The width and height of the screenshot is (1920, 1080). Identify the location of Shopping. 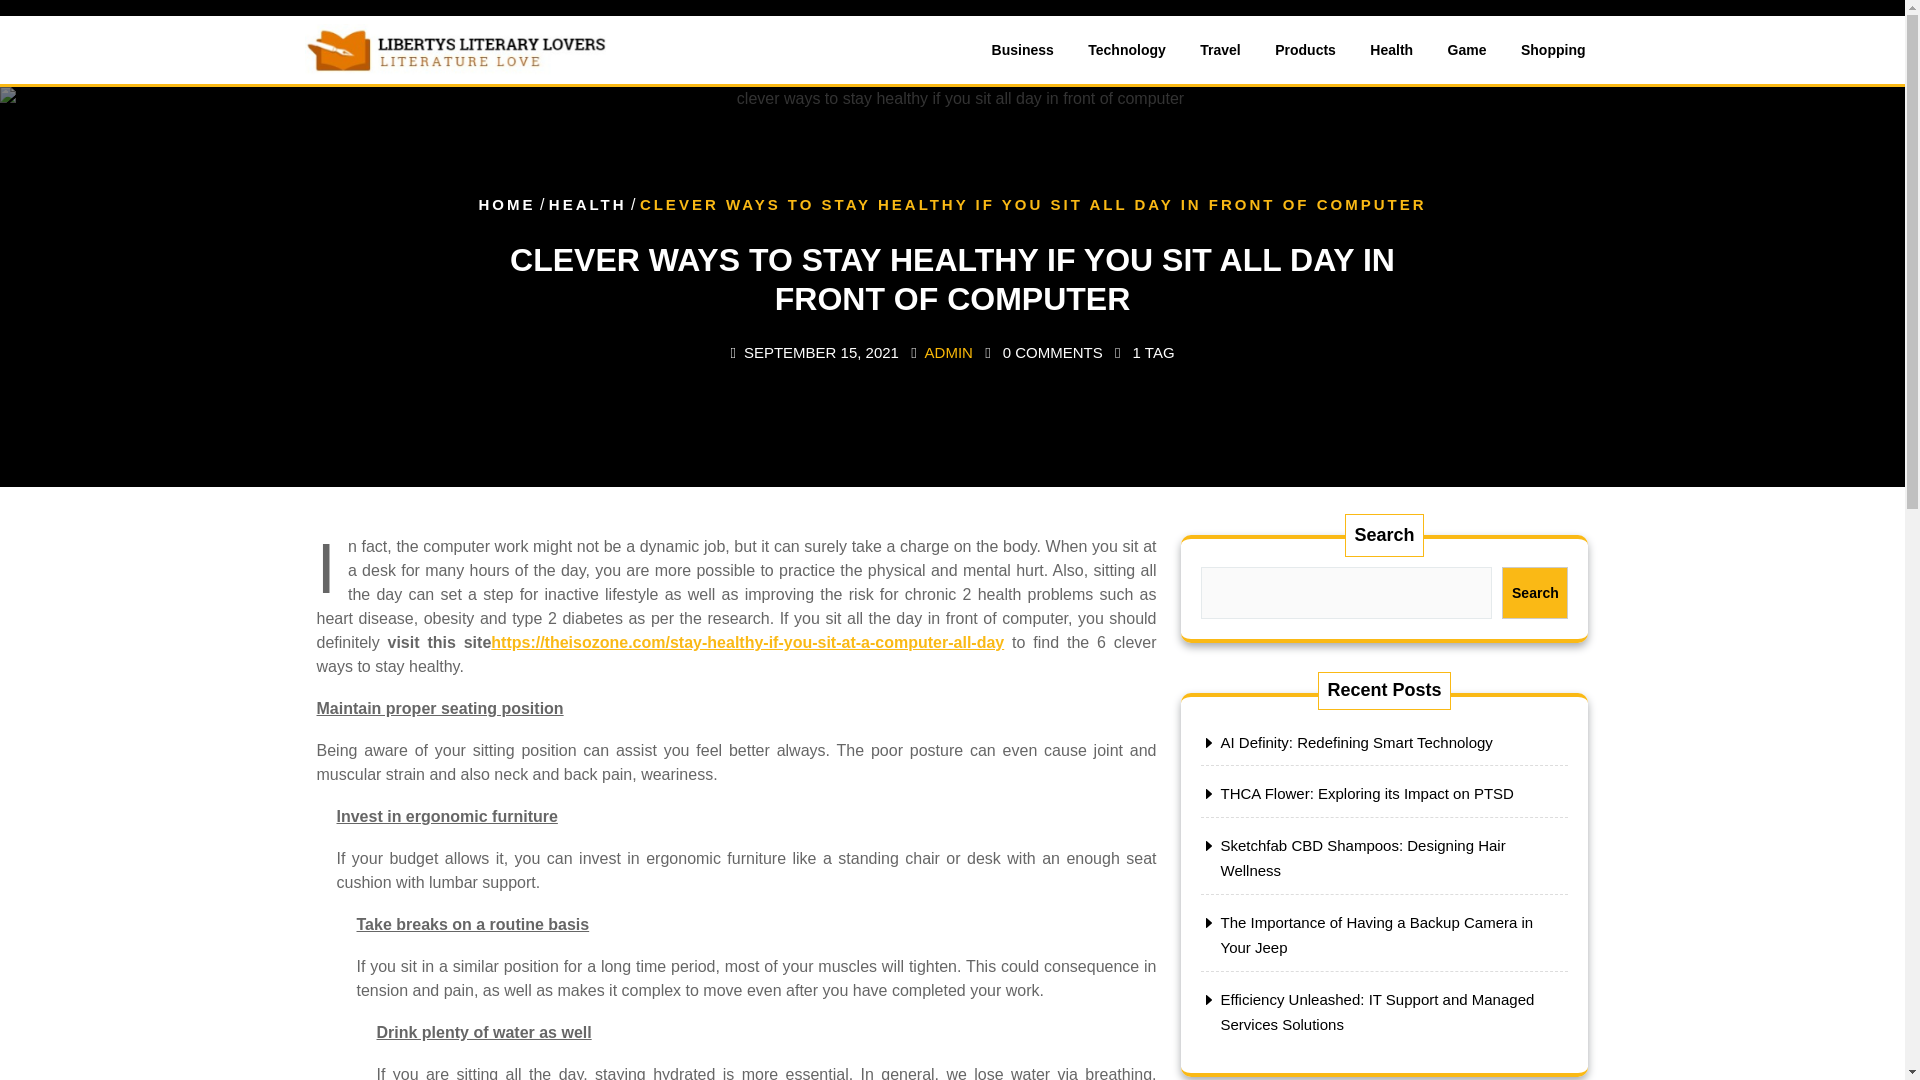
(1553, 50).